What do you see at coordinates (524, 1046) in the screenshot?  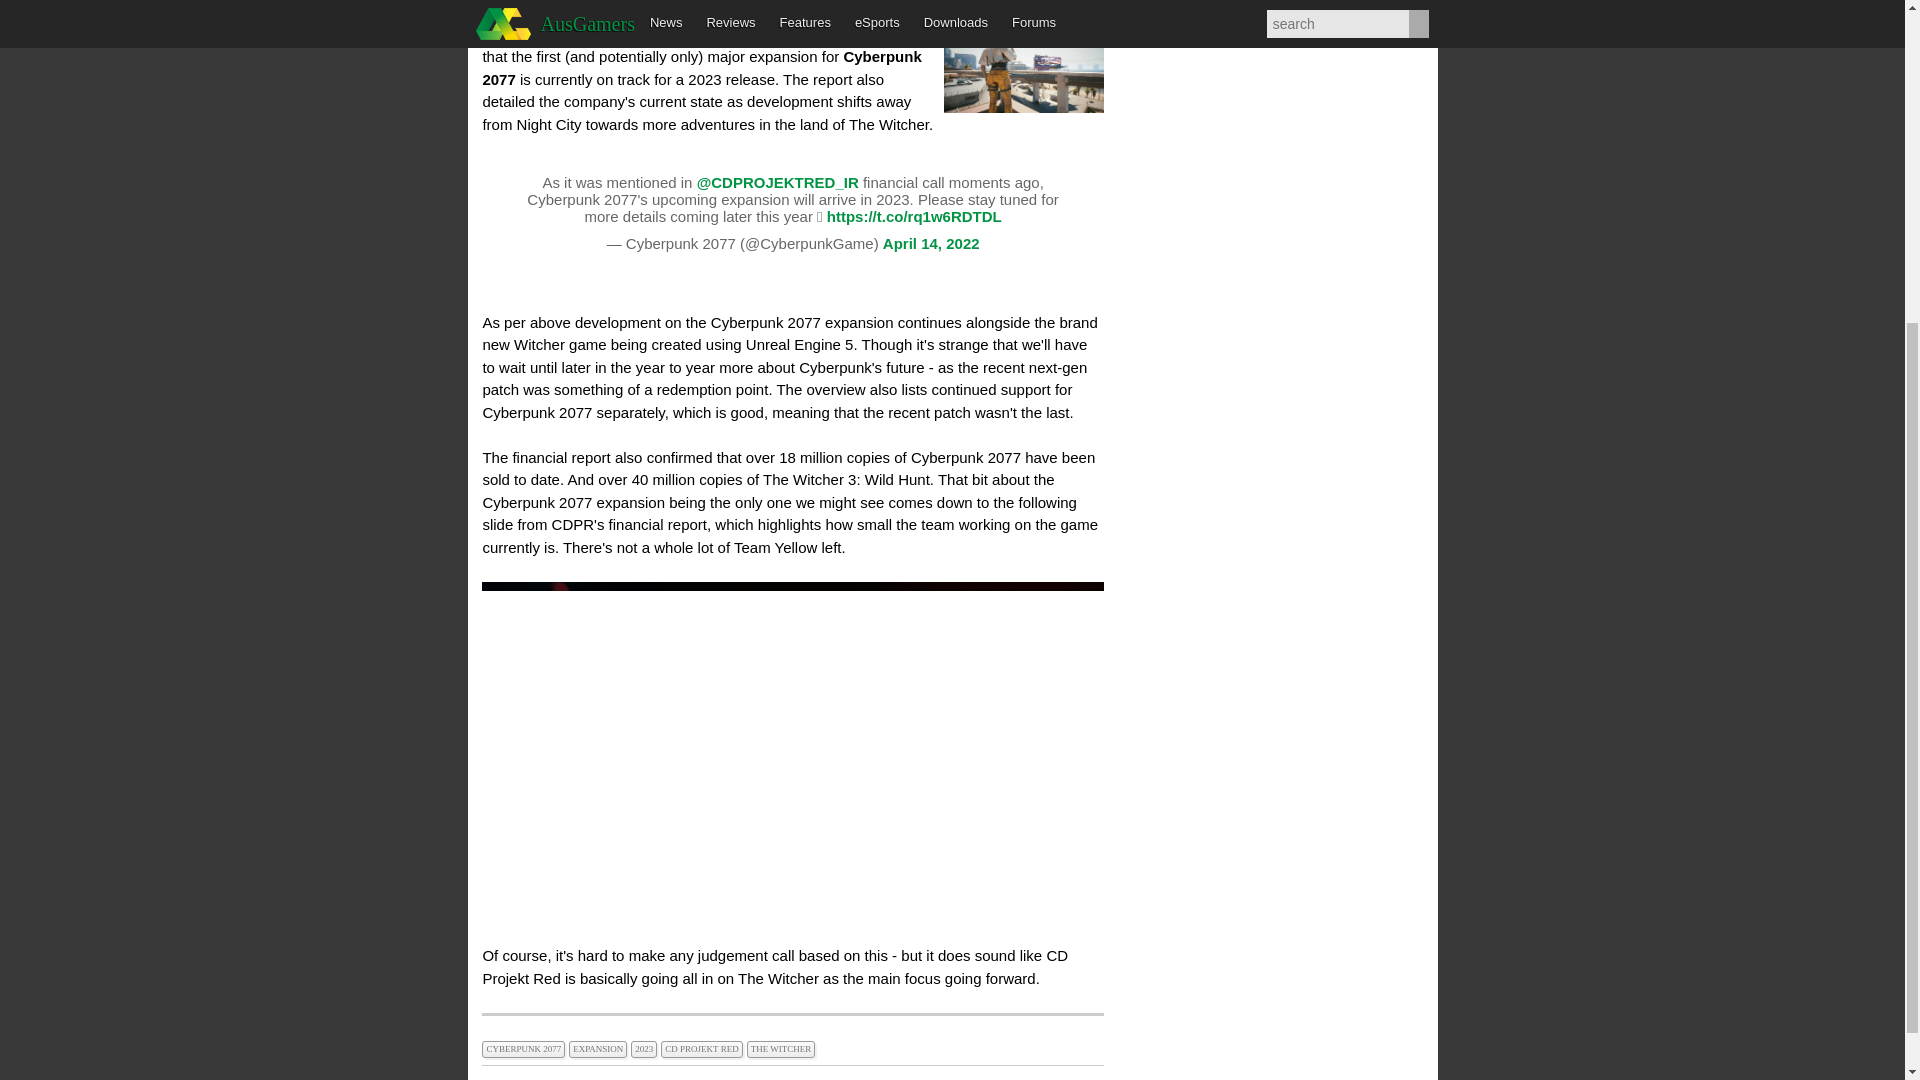 I see `CYBERPUNK 2077` at bounding box center [524, 1046].